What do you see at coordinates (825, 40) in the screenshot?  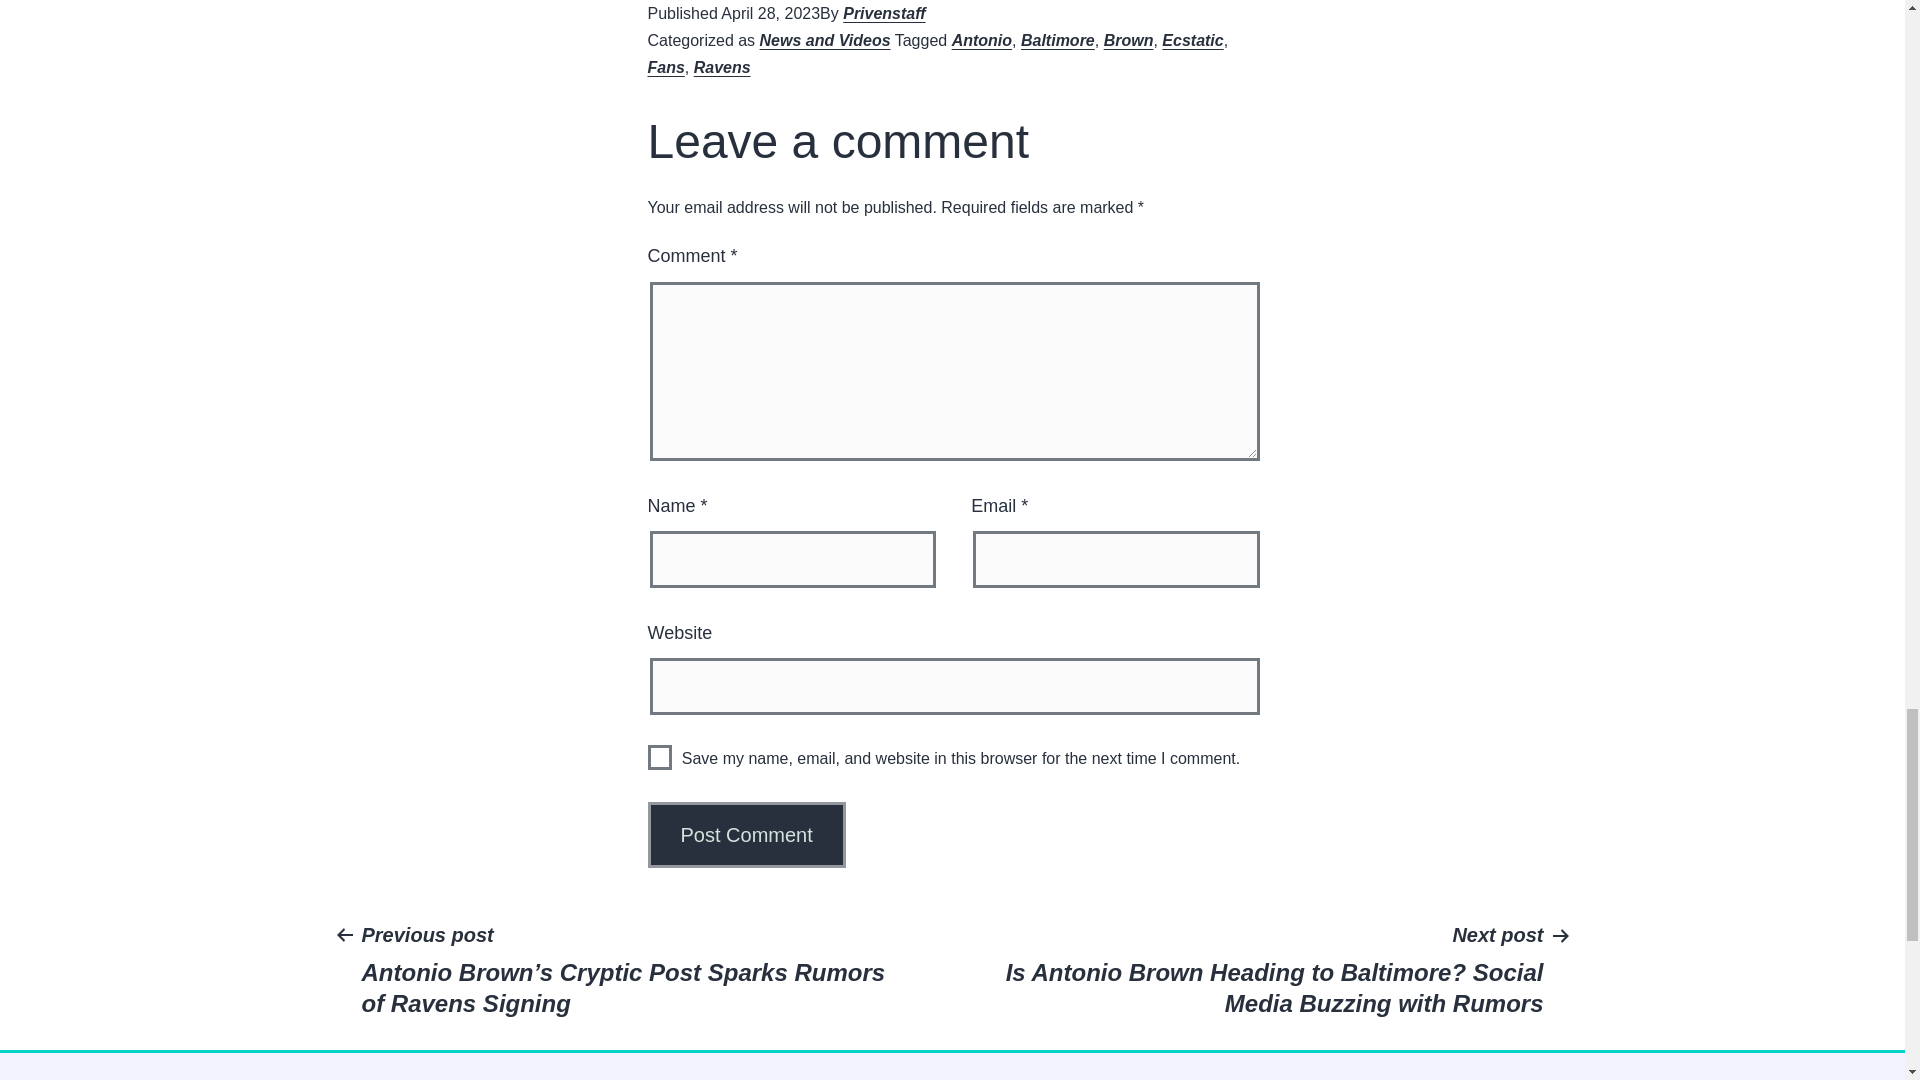 I see `News and Videos` at bounding box center [825, 40].